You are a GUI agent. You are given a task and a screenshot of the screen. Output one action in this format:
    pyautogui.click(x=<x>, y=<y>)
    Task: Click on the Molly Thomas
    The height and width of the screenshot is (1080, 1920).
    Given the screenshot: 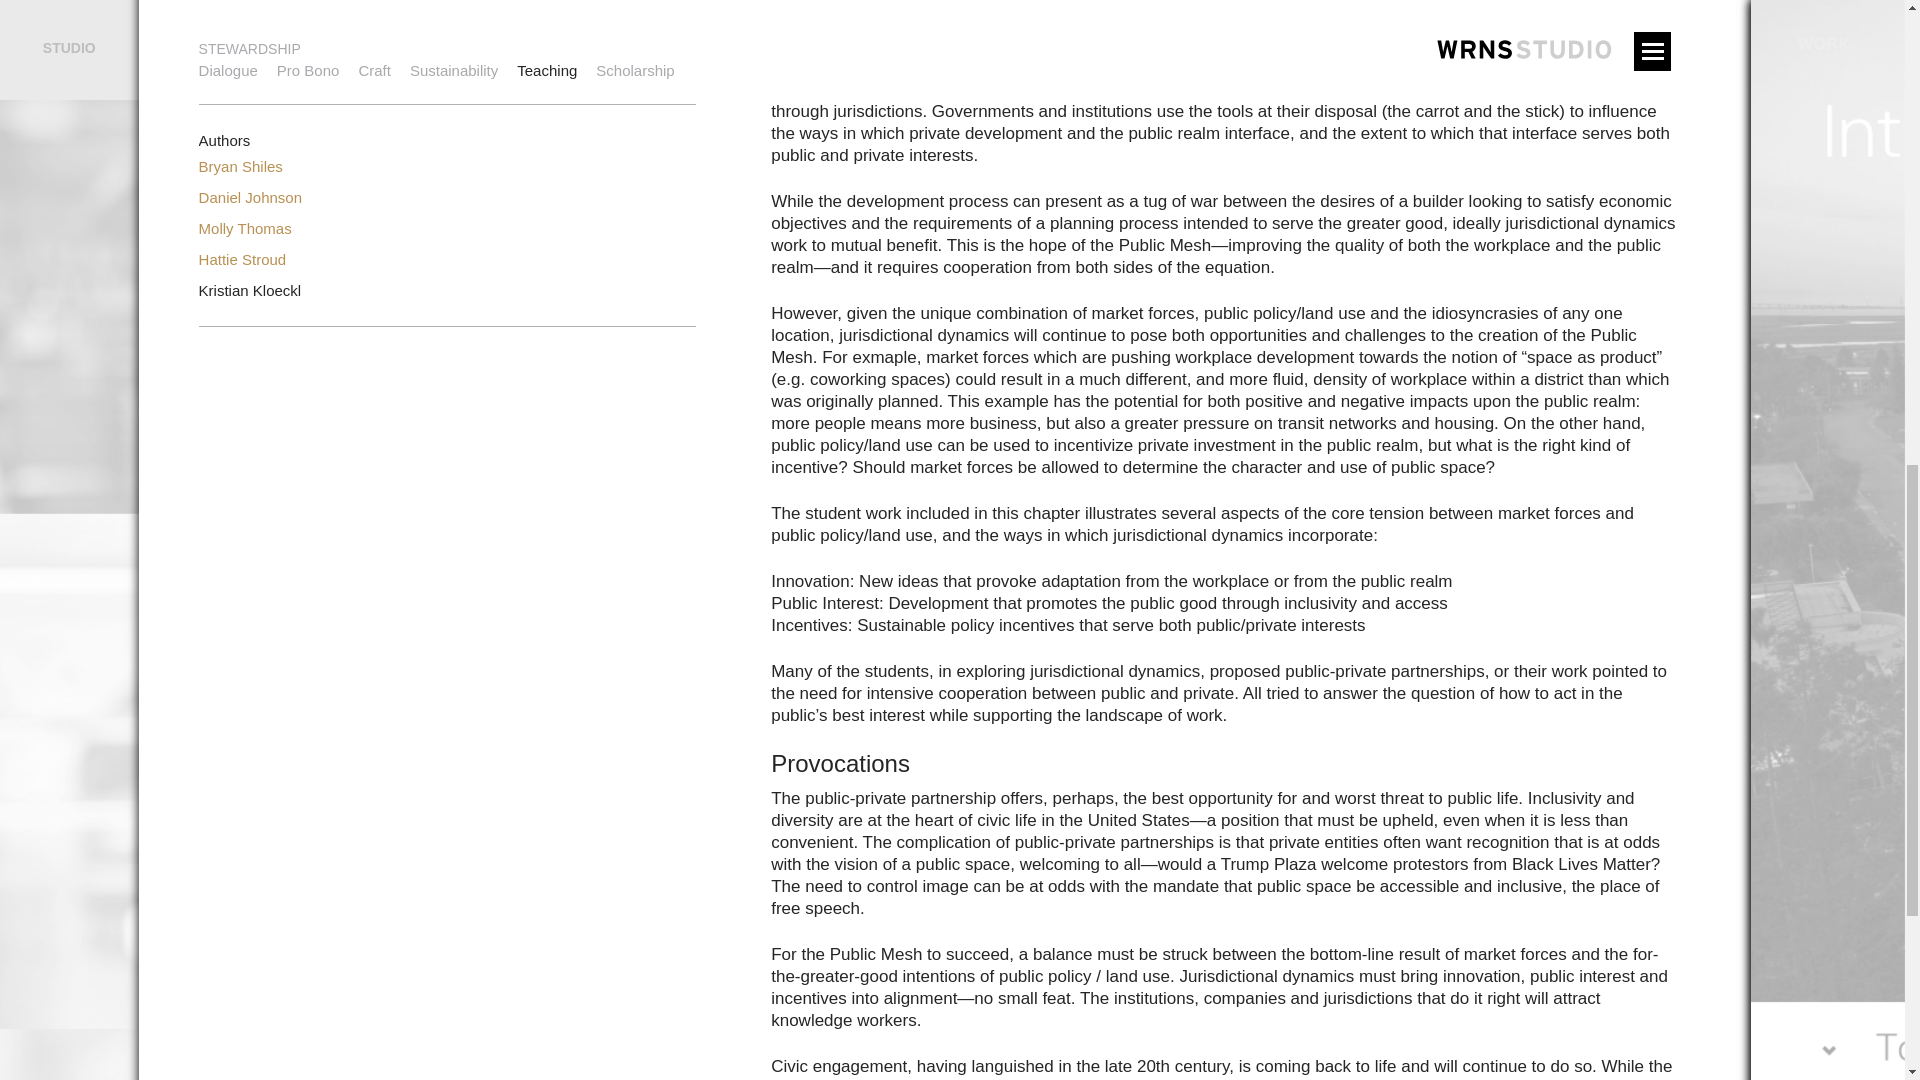 What is the action you would take?
    pyautogui.click(x=245, y=228)
    